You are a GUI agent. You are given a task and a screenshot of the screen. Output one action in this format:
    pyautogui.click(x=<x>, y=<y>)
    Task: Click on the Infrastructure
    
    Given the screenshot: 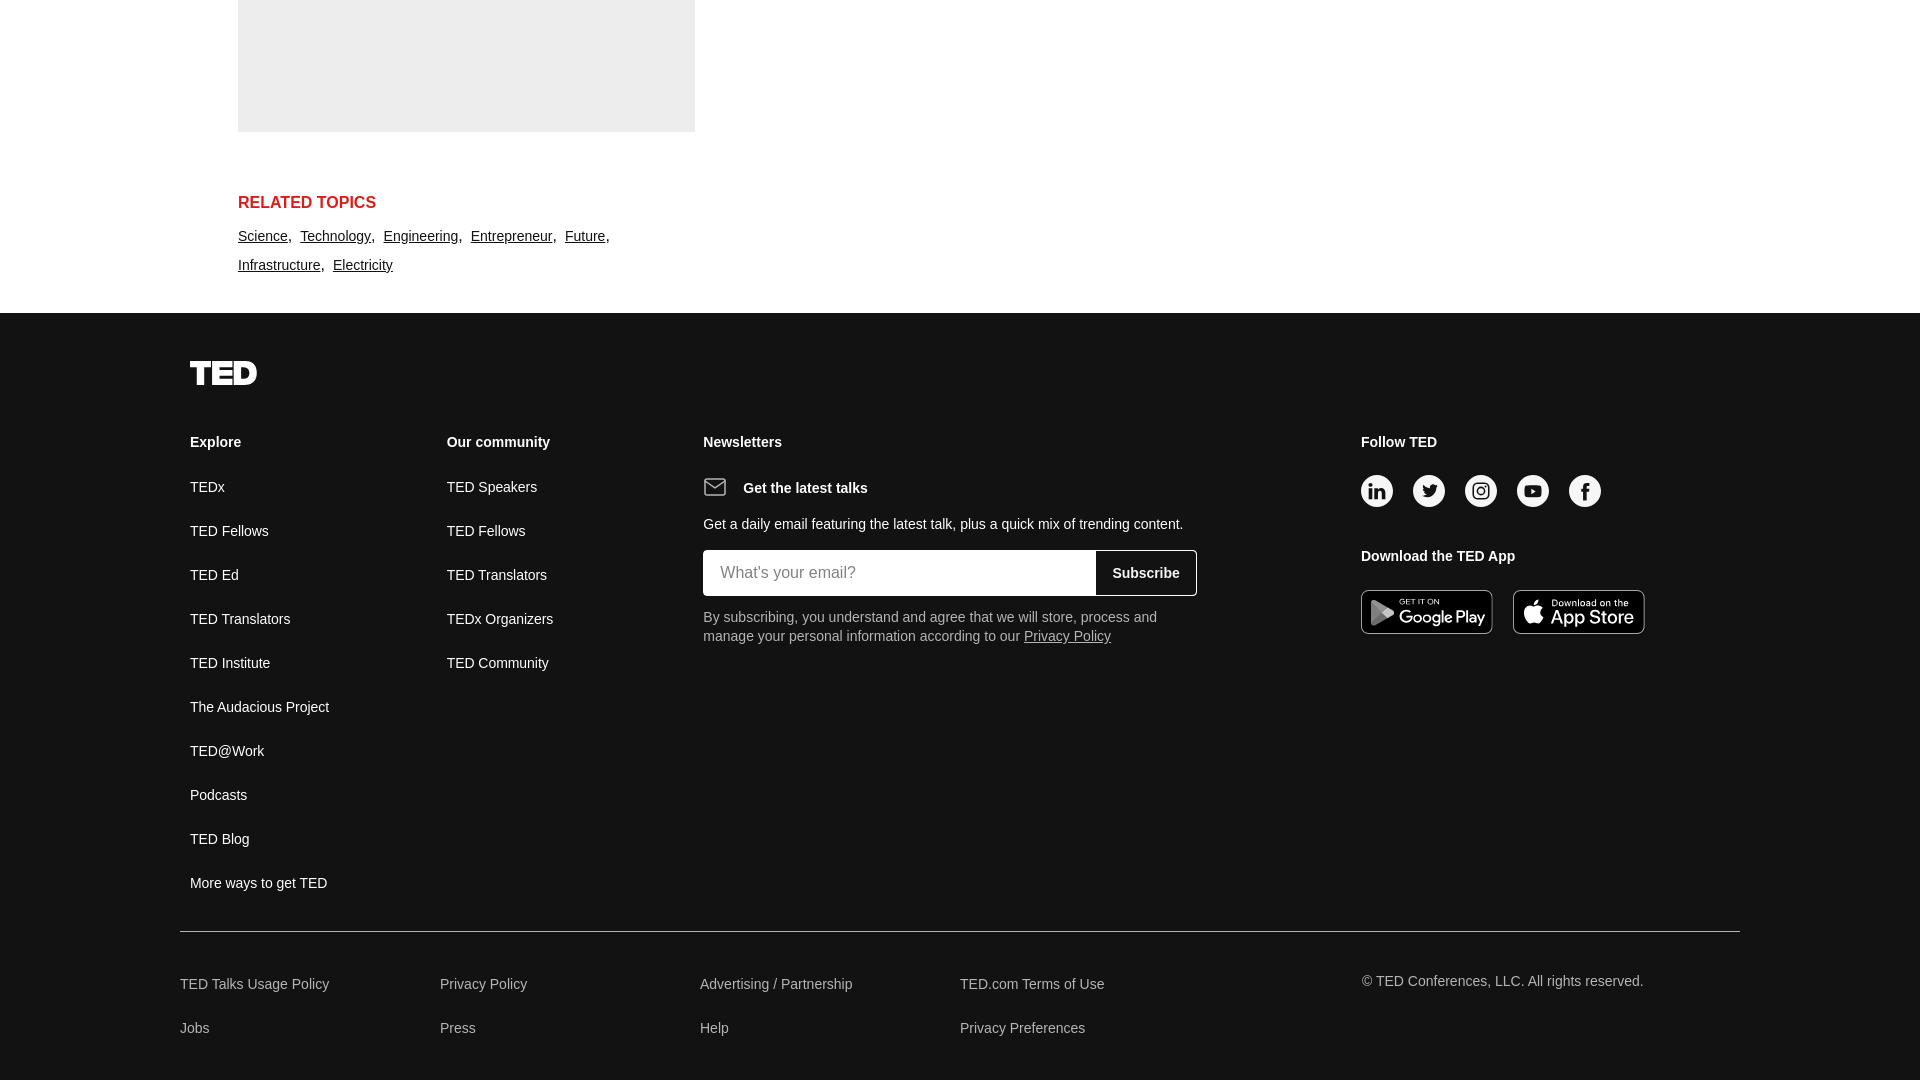 What is the action you would take?
    pyautogui.click(x=279, y=264)
    